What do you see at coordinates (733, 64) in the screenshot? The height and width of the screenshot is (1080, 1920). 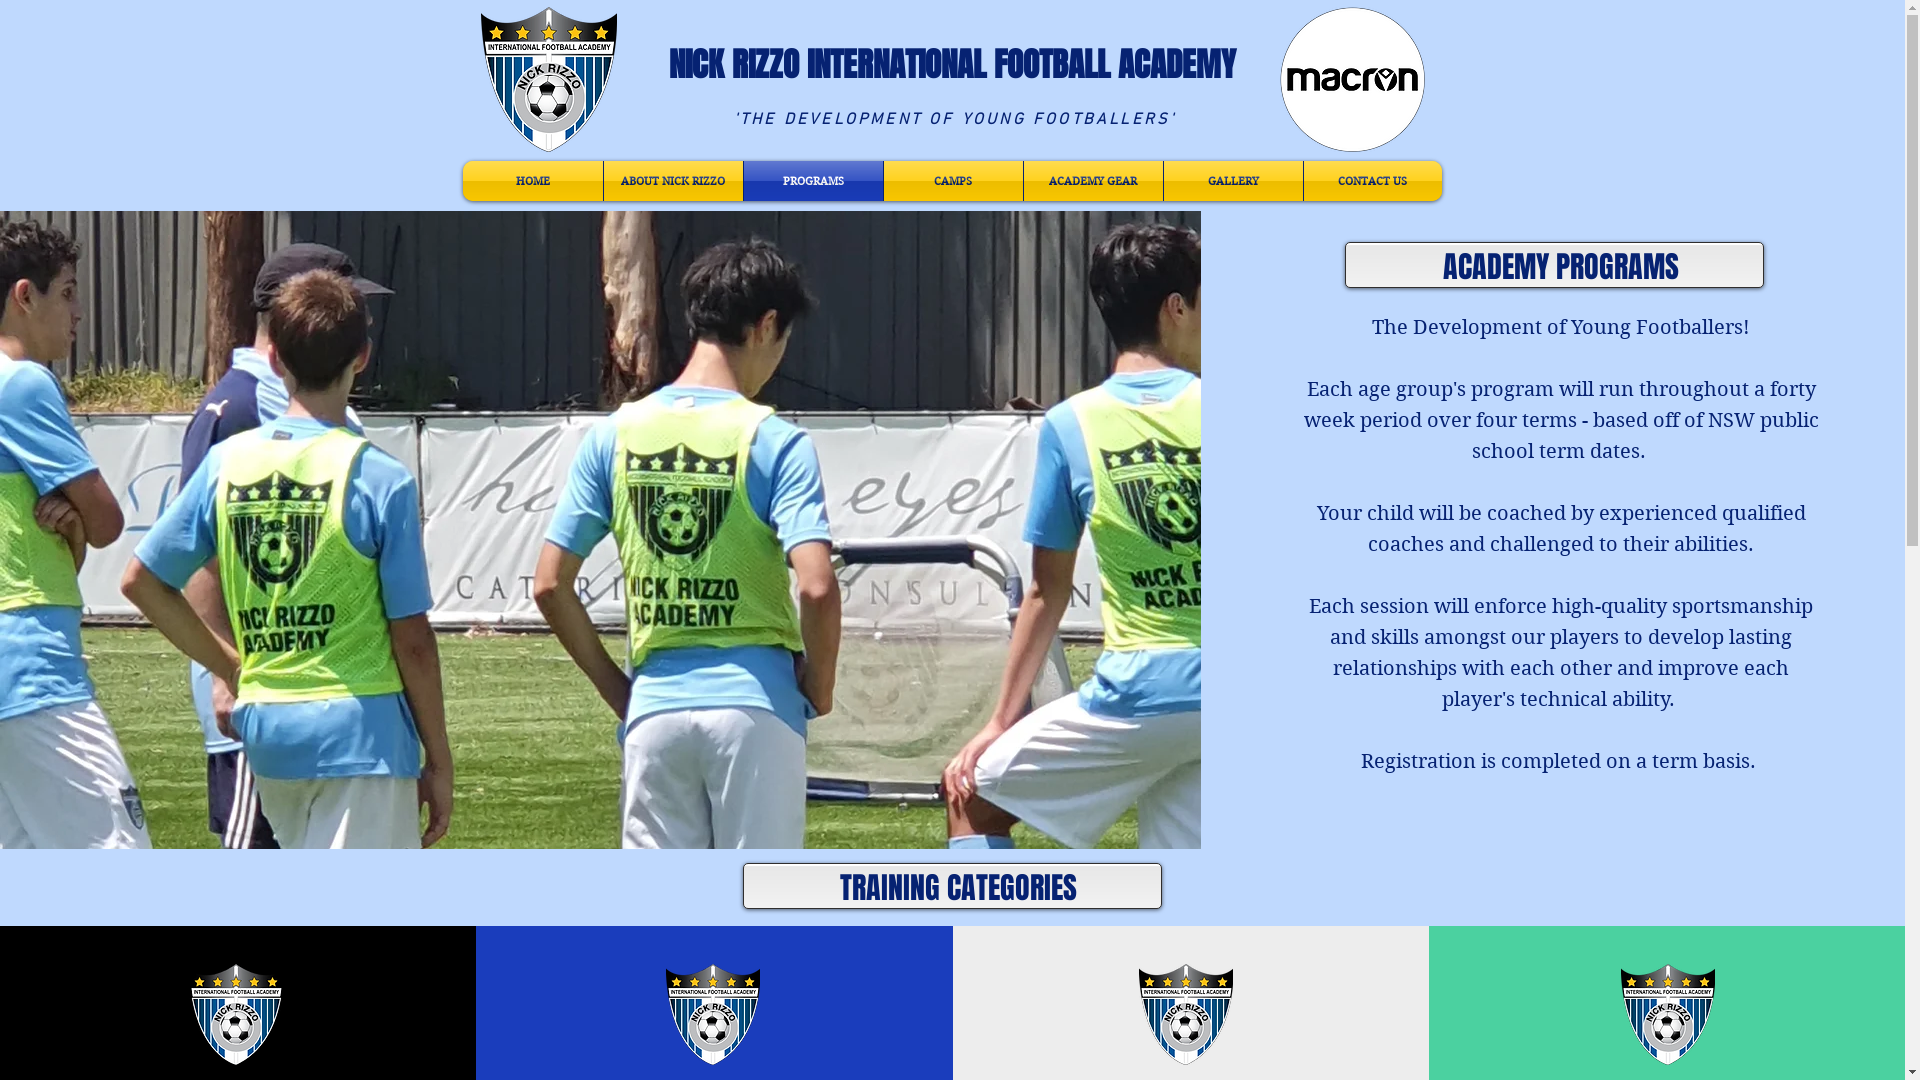 I see `NICK RIZZO` at bounding box center [733, 64].